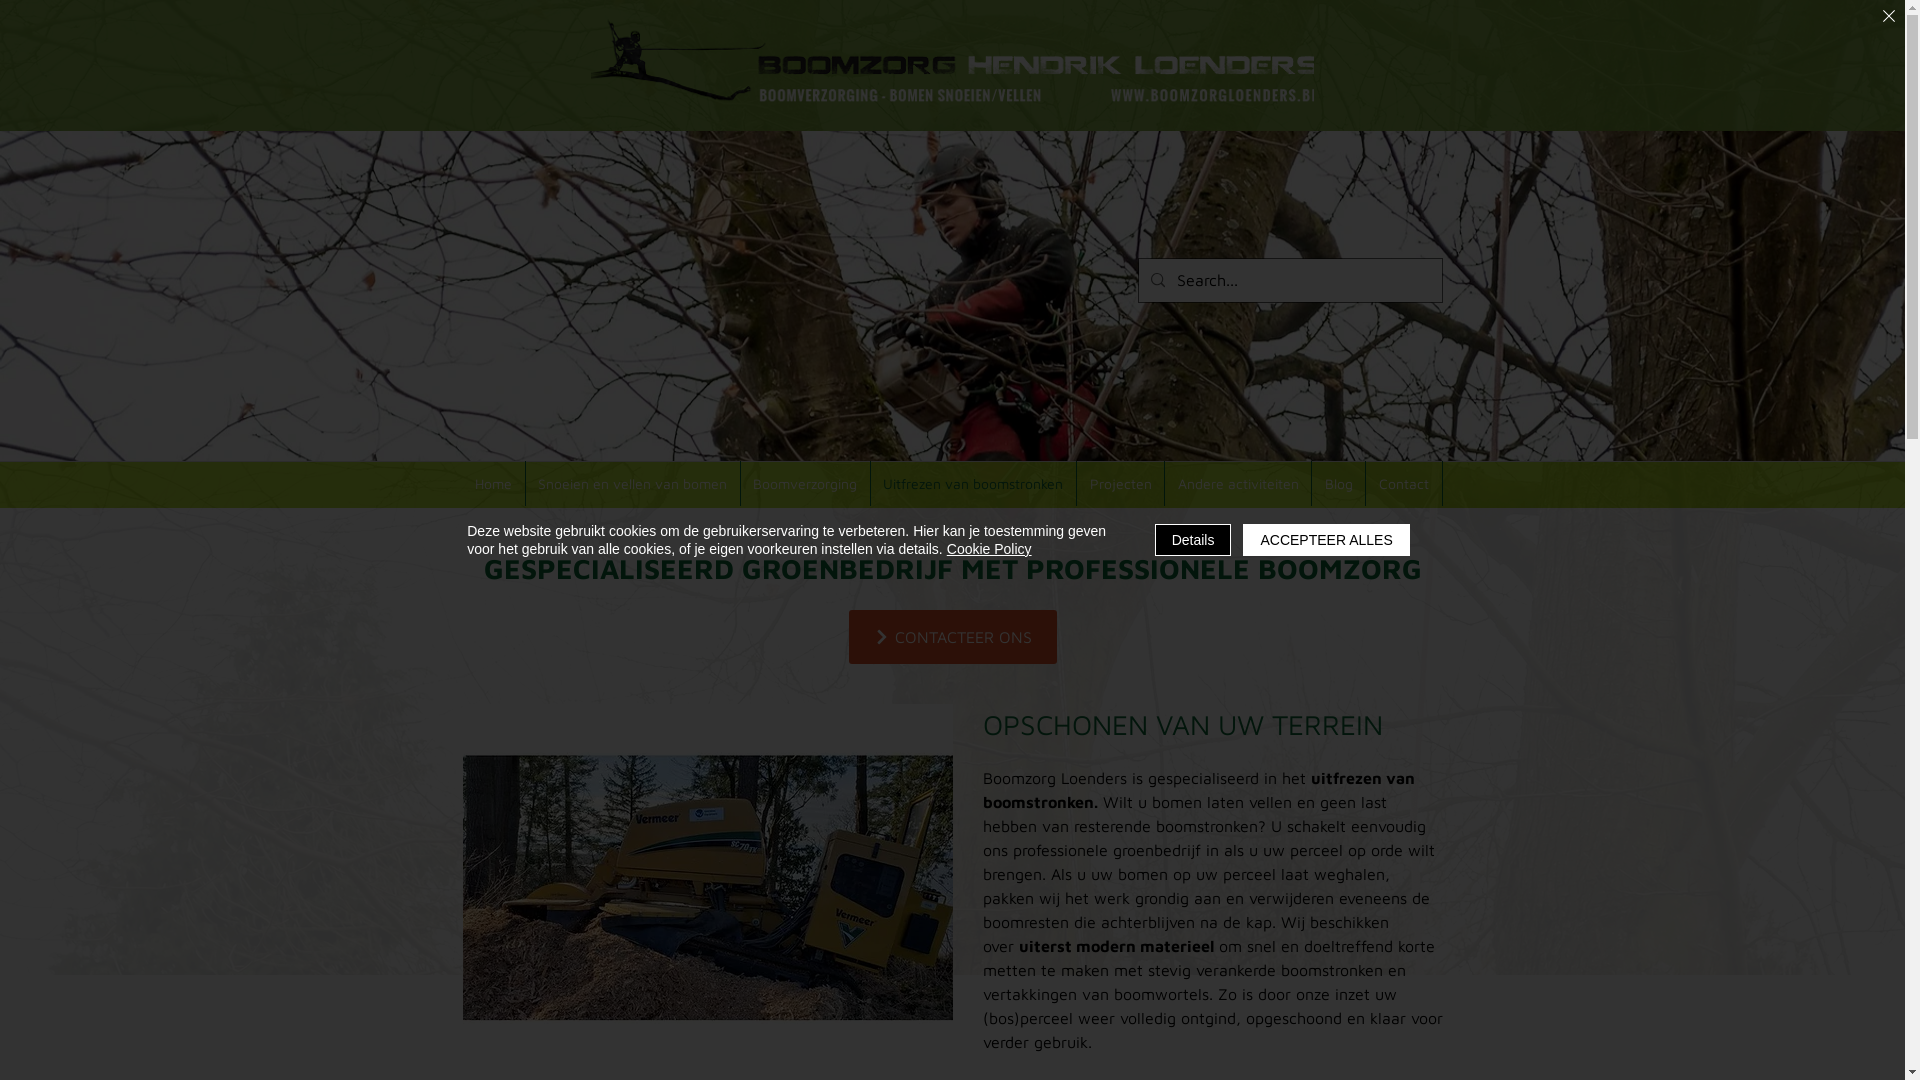 This screenshot has height=1080, width=1920. I want to click on Cookie Policy, so click(990, 549).